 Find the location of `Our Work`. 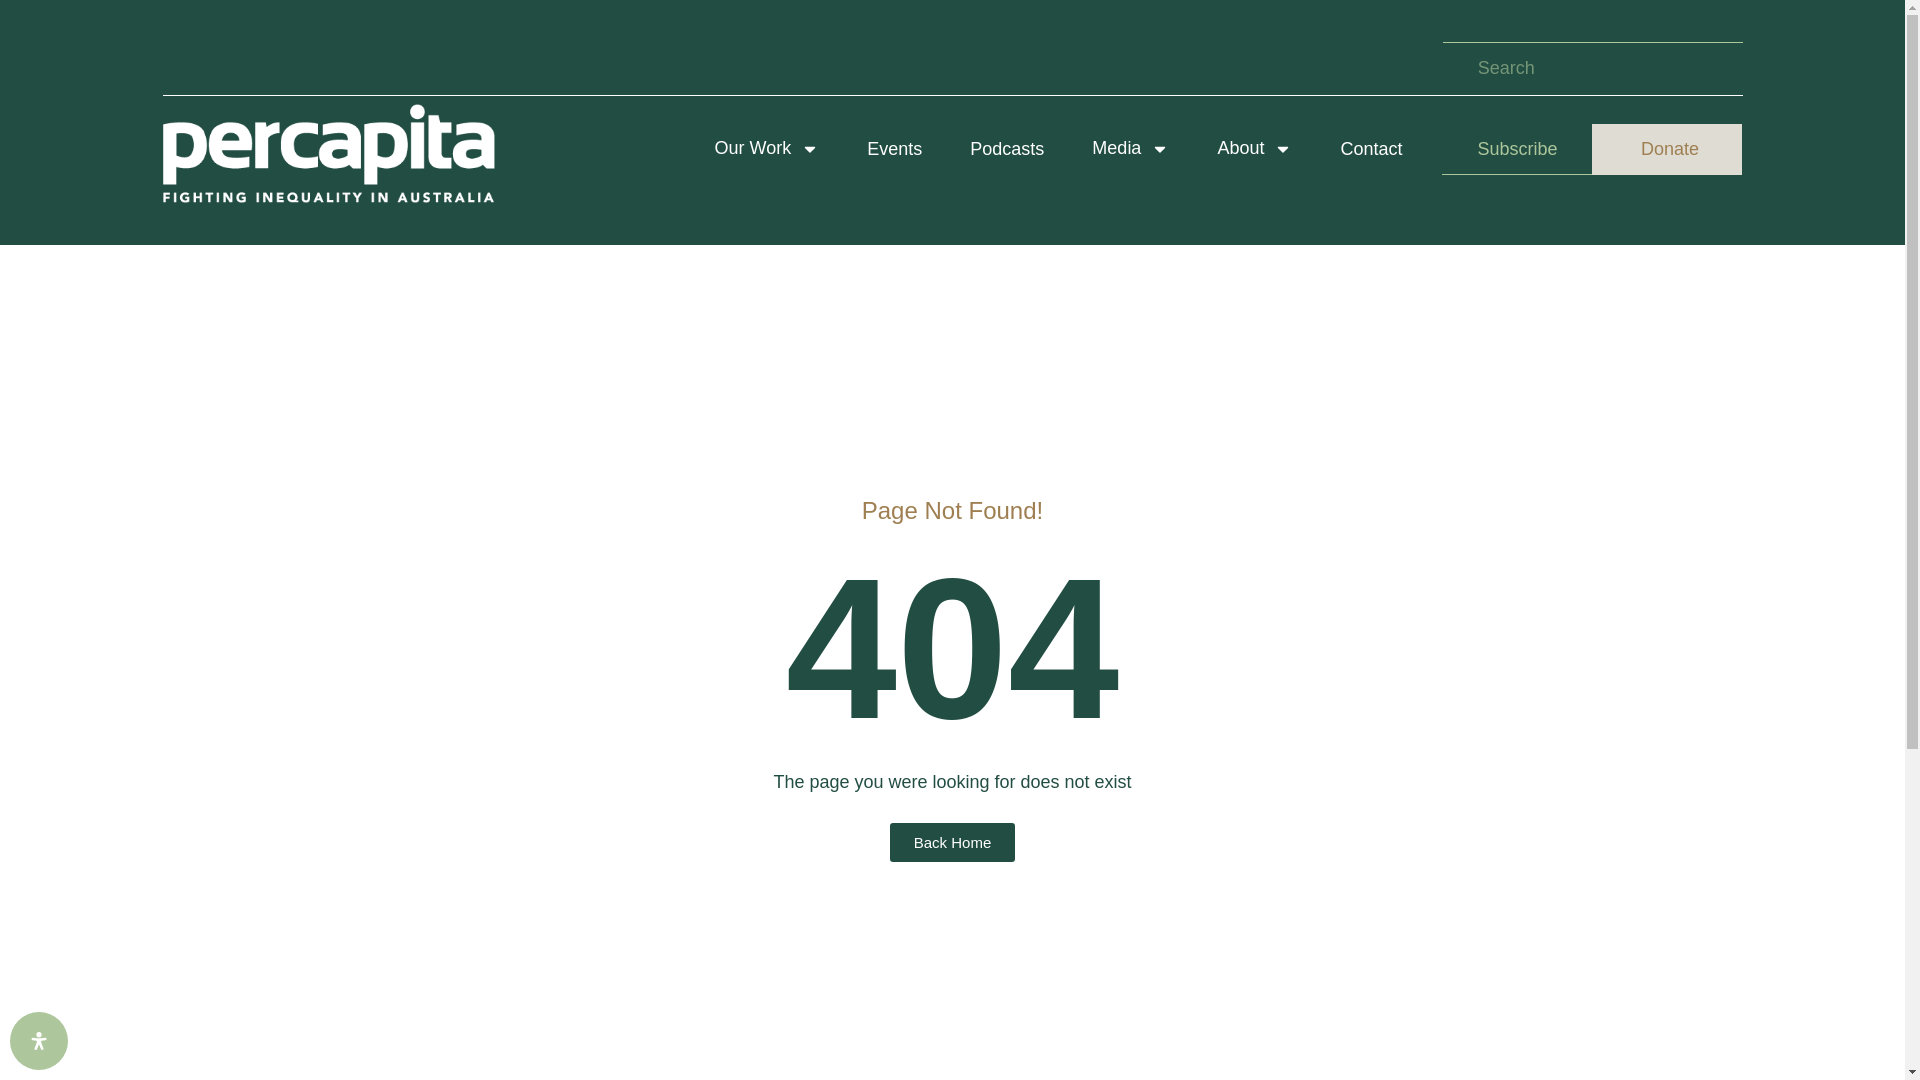

Our Work is located at coordinates (768, 149).